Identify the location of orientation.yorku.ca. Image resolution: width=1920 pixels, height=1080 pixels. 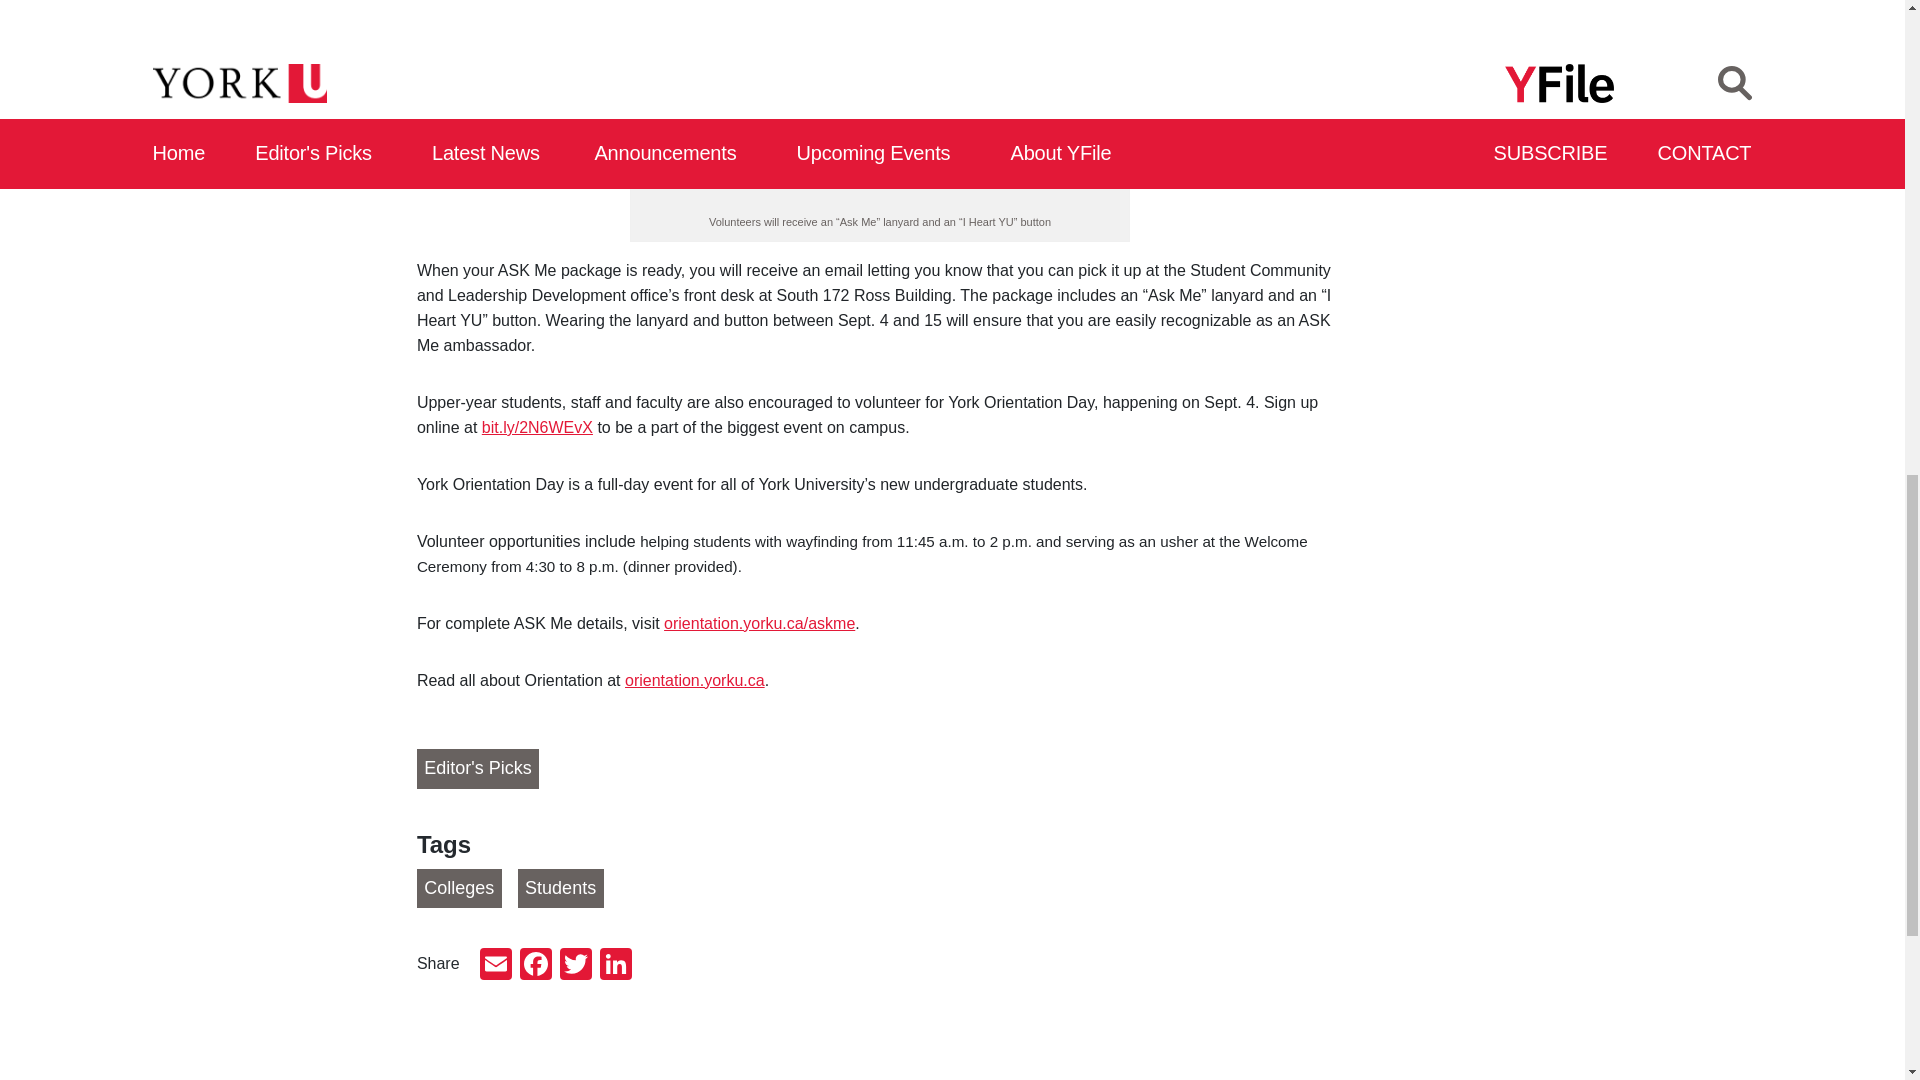
(694, 680).